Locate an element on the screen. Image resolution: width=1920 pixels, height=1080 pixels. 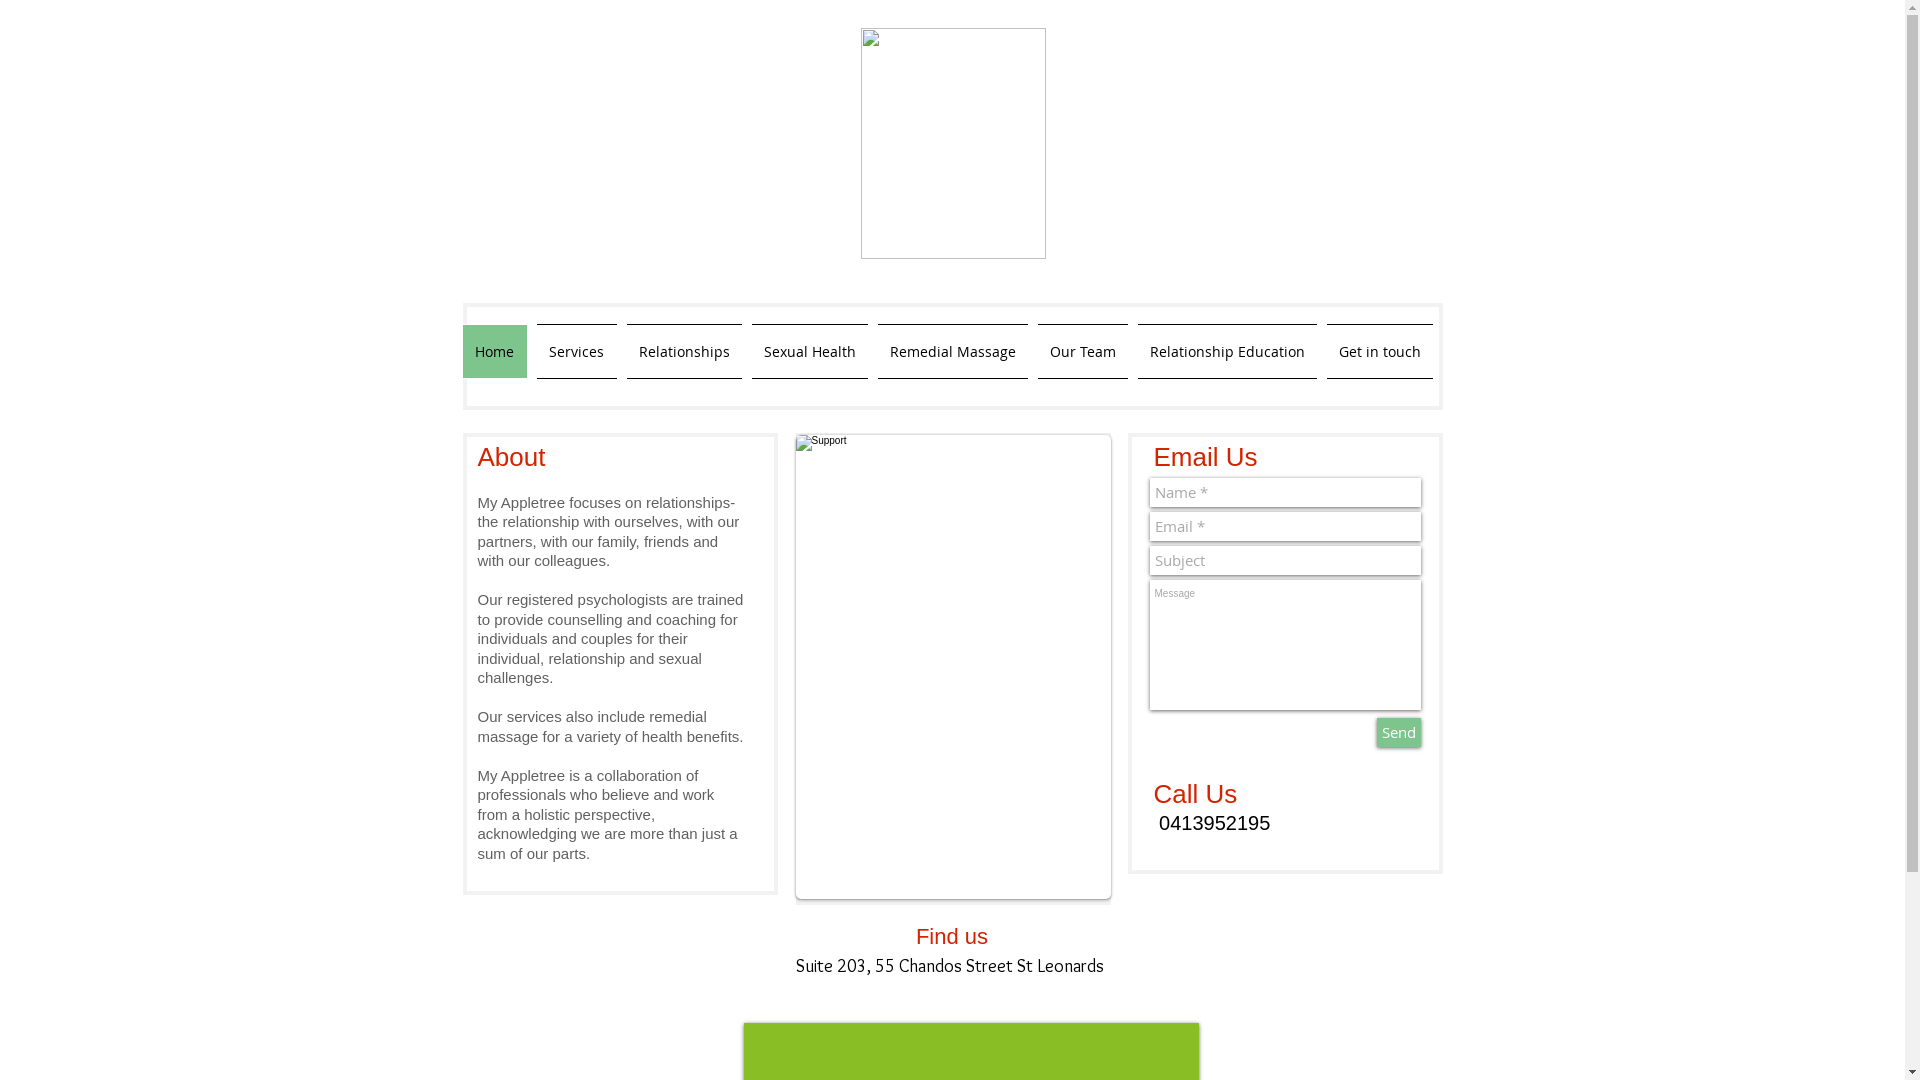
Relationships is located at coordinates (684, 352).